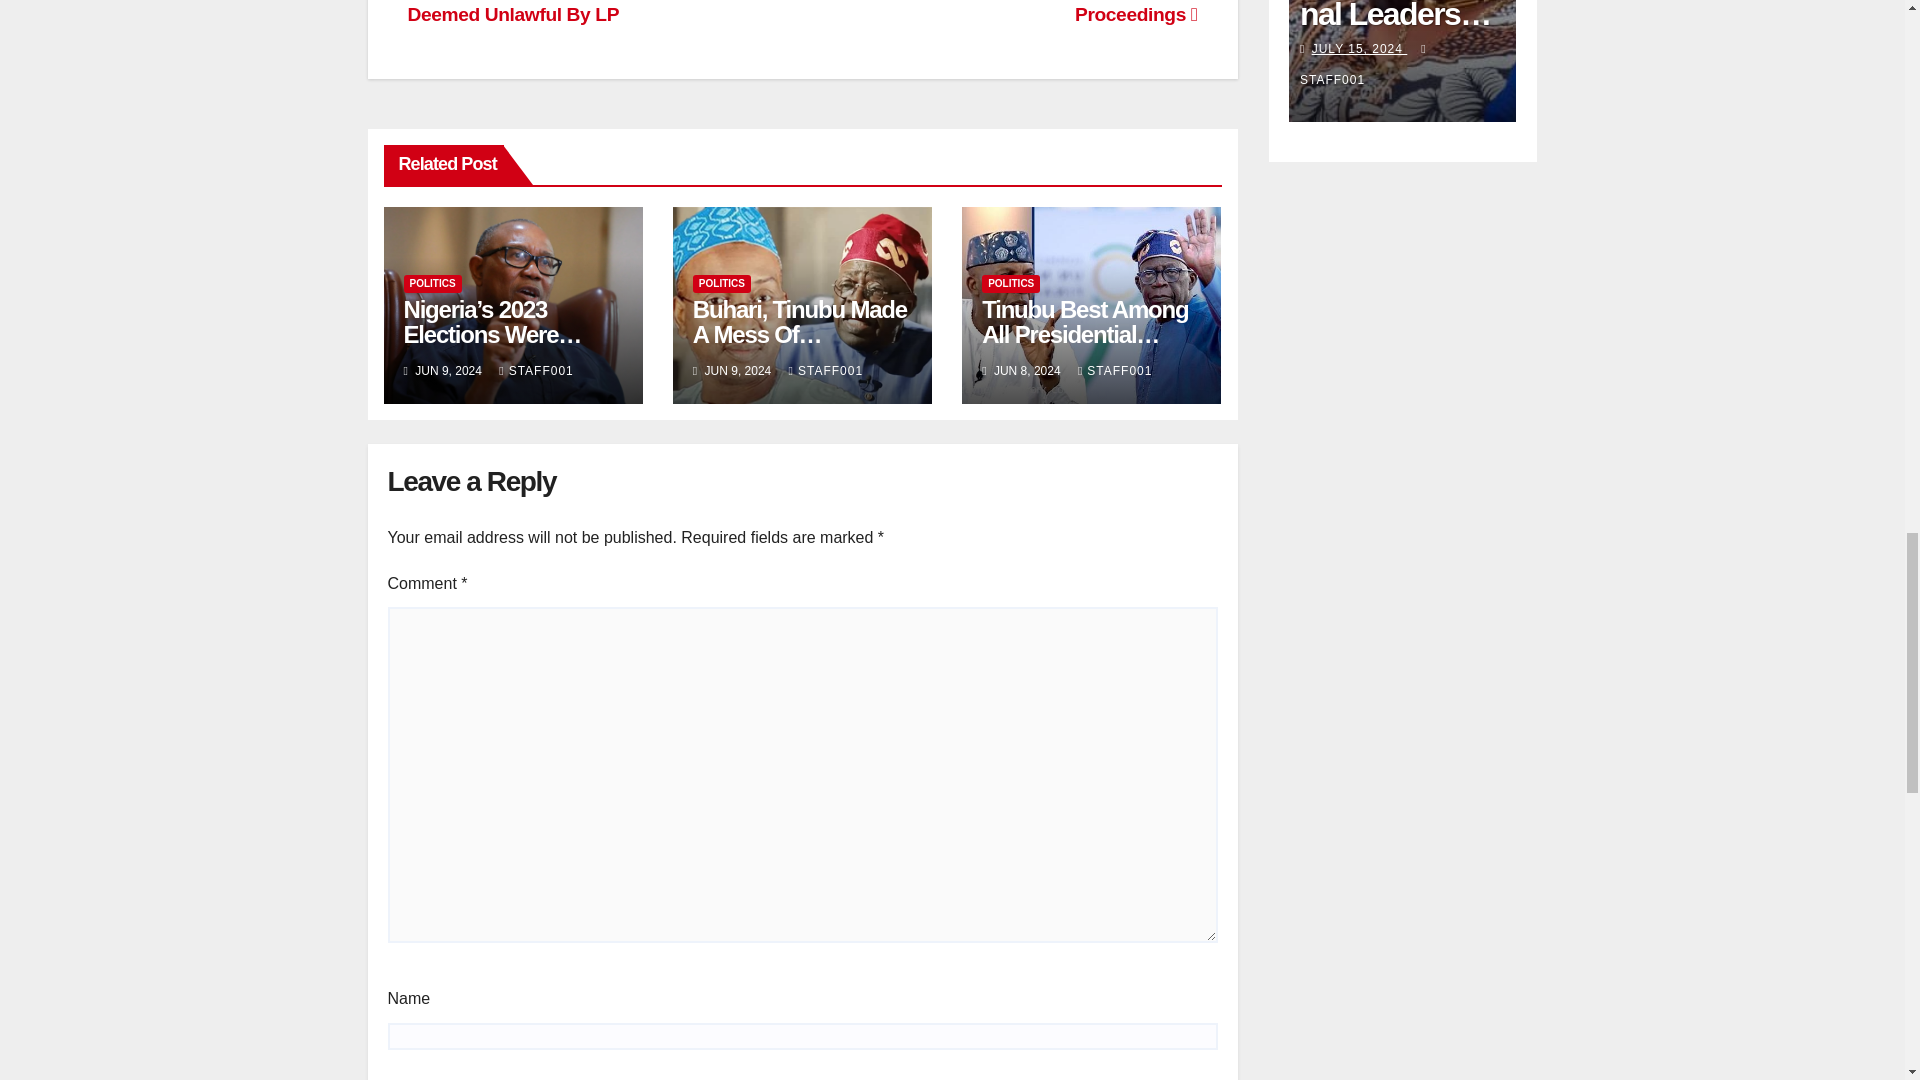  Describe the element at coordinates (432, 284) in the screenshot. I see `POLITICS` at that location.